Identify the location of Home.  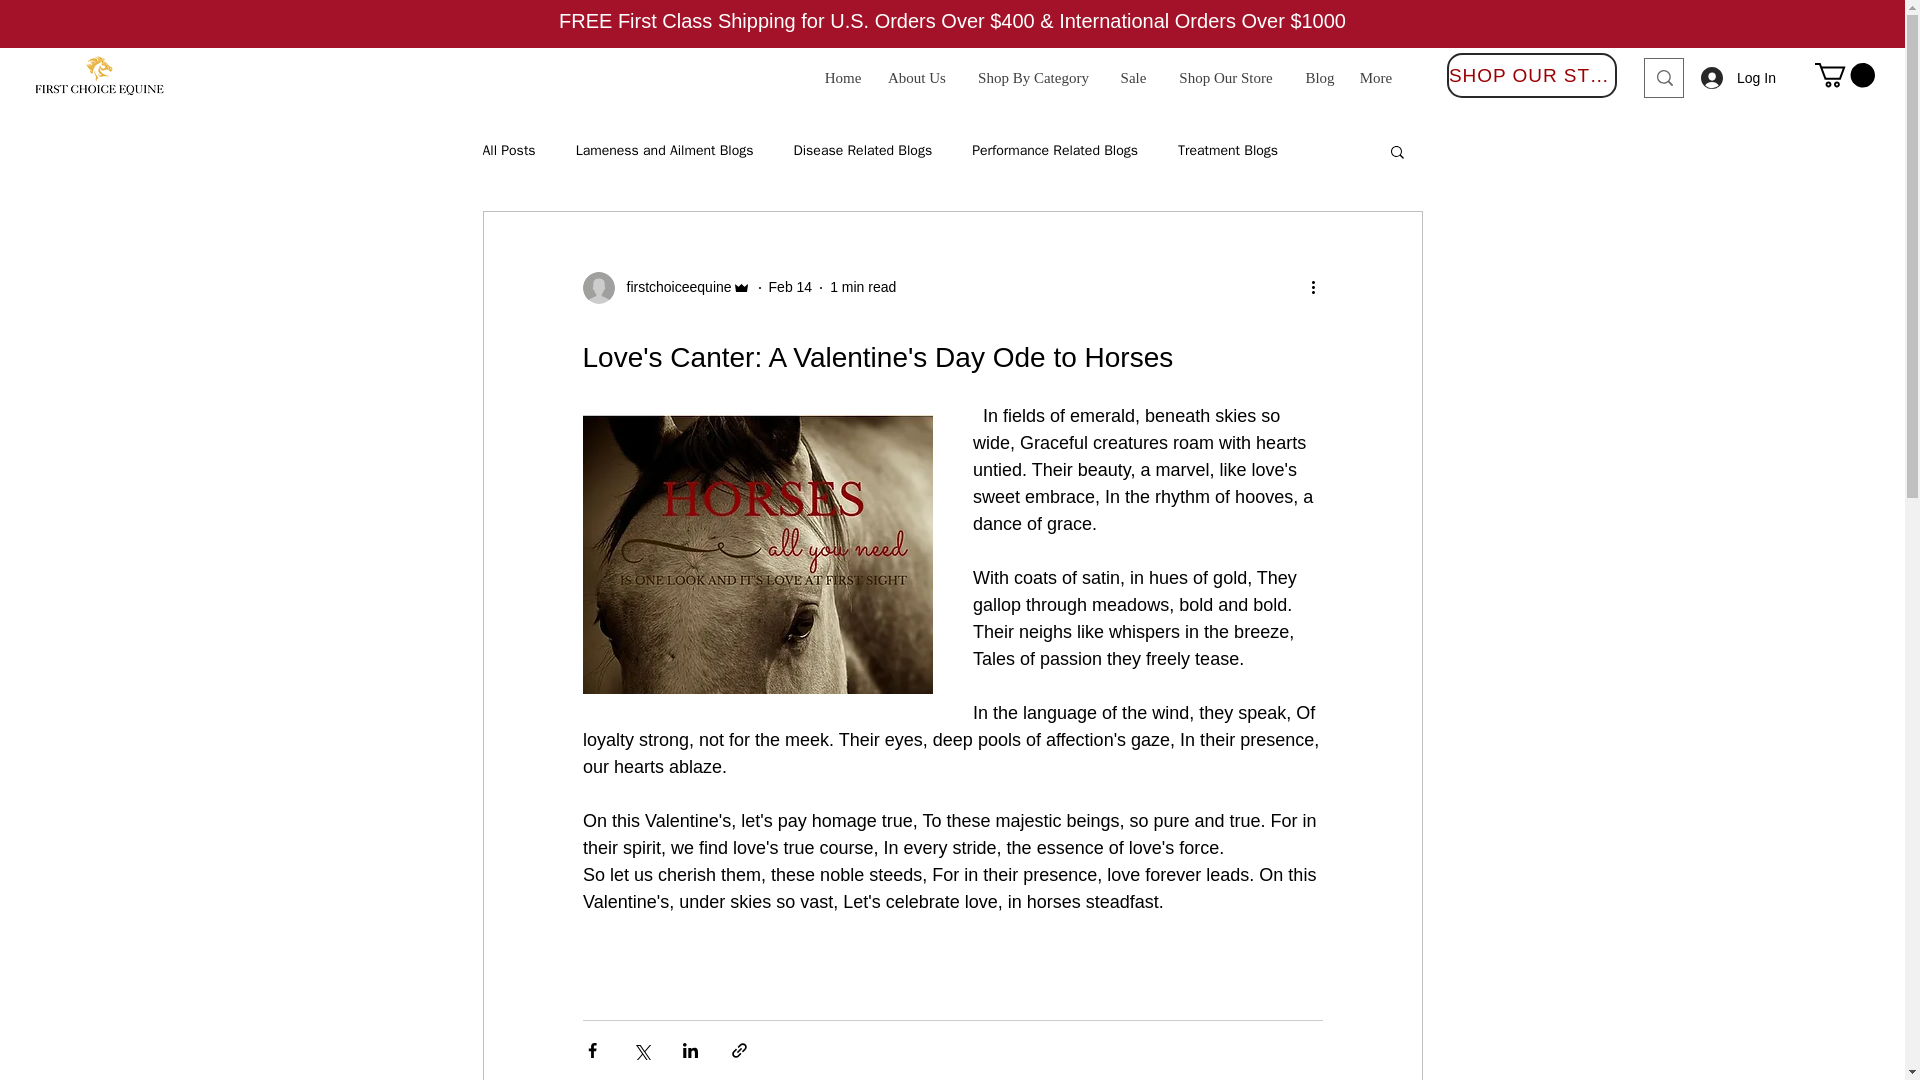
(842, 77).